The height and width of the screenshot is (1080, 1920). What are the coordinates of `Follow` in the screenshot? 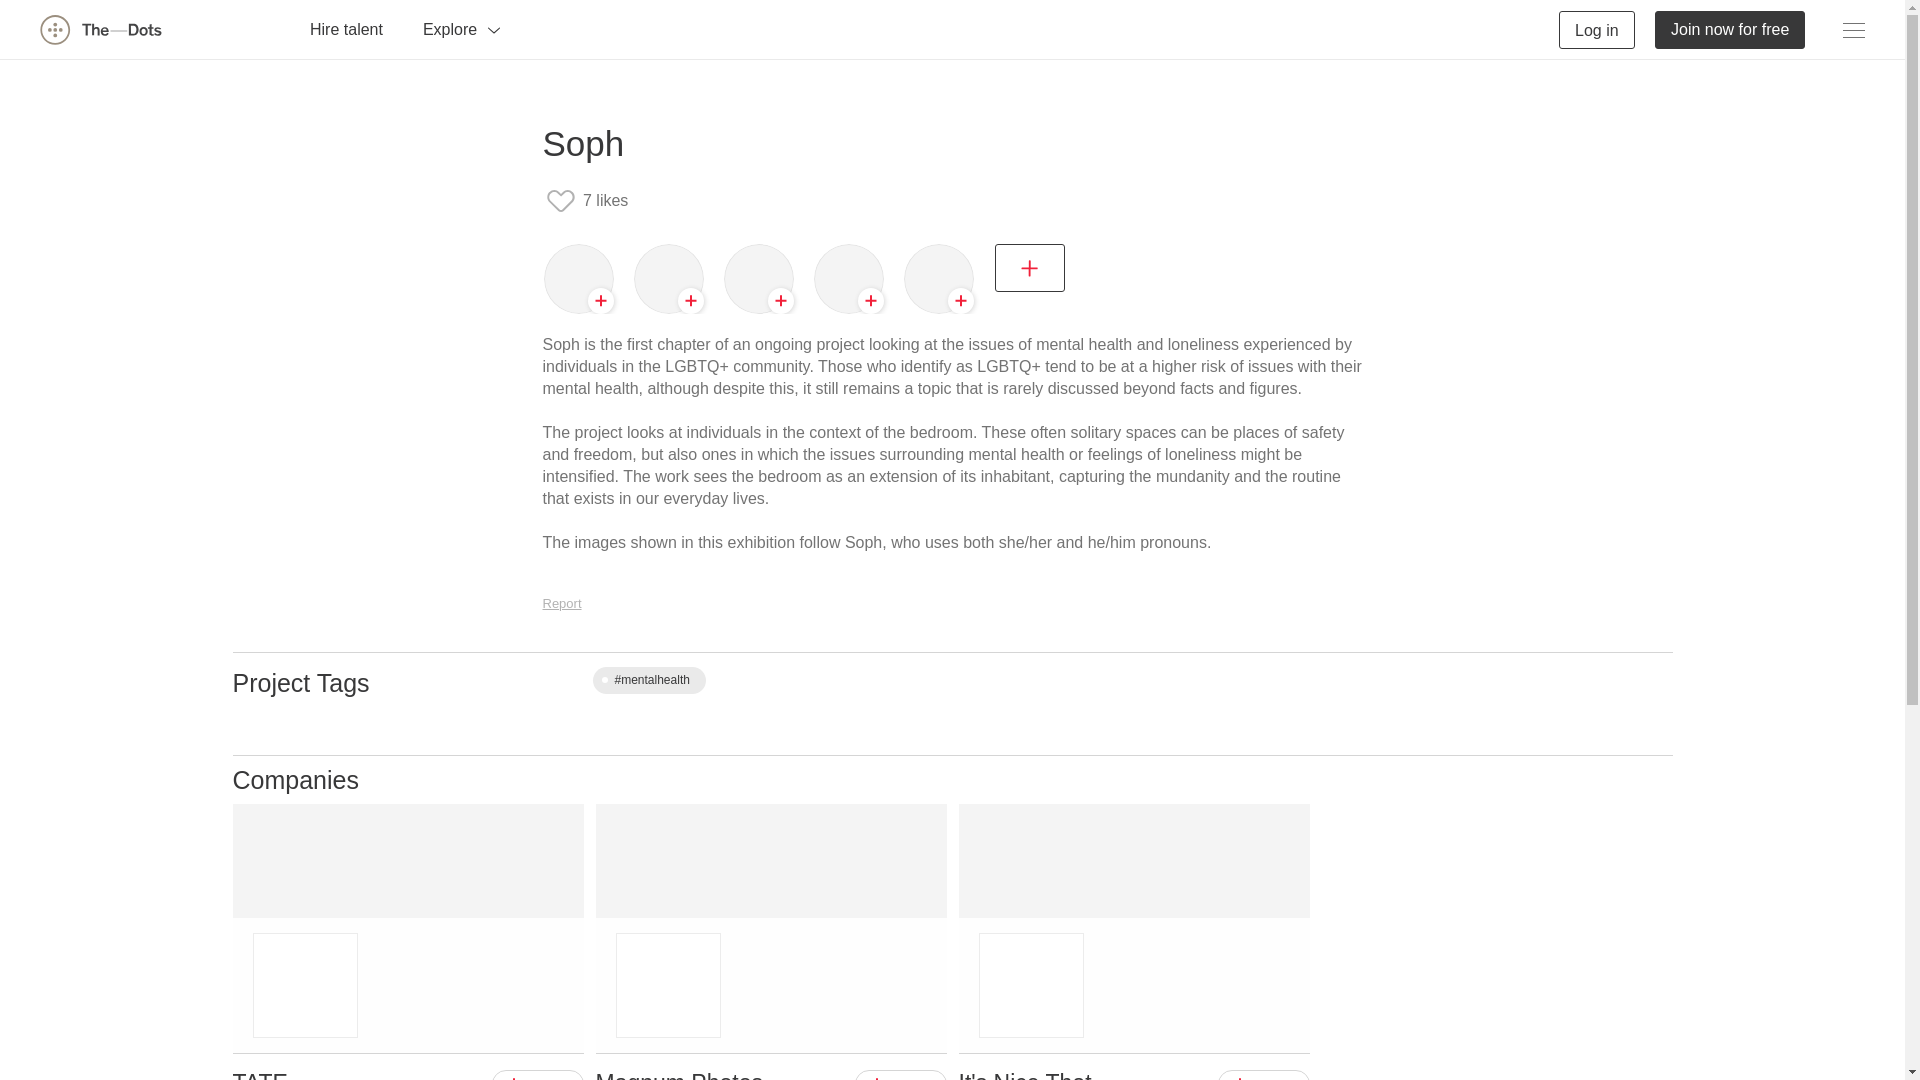 It's located at (1263, 1075).